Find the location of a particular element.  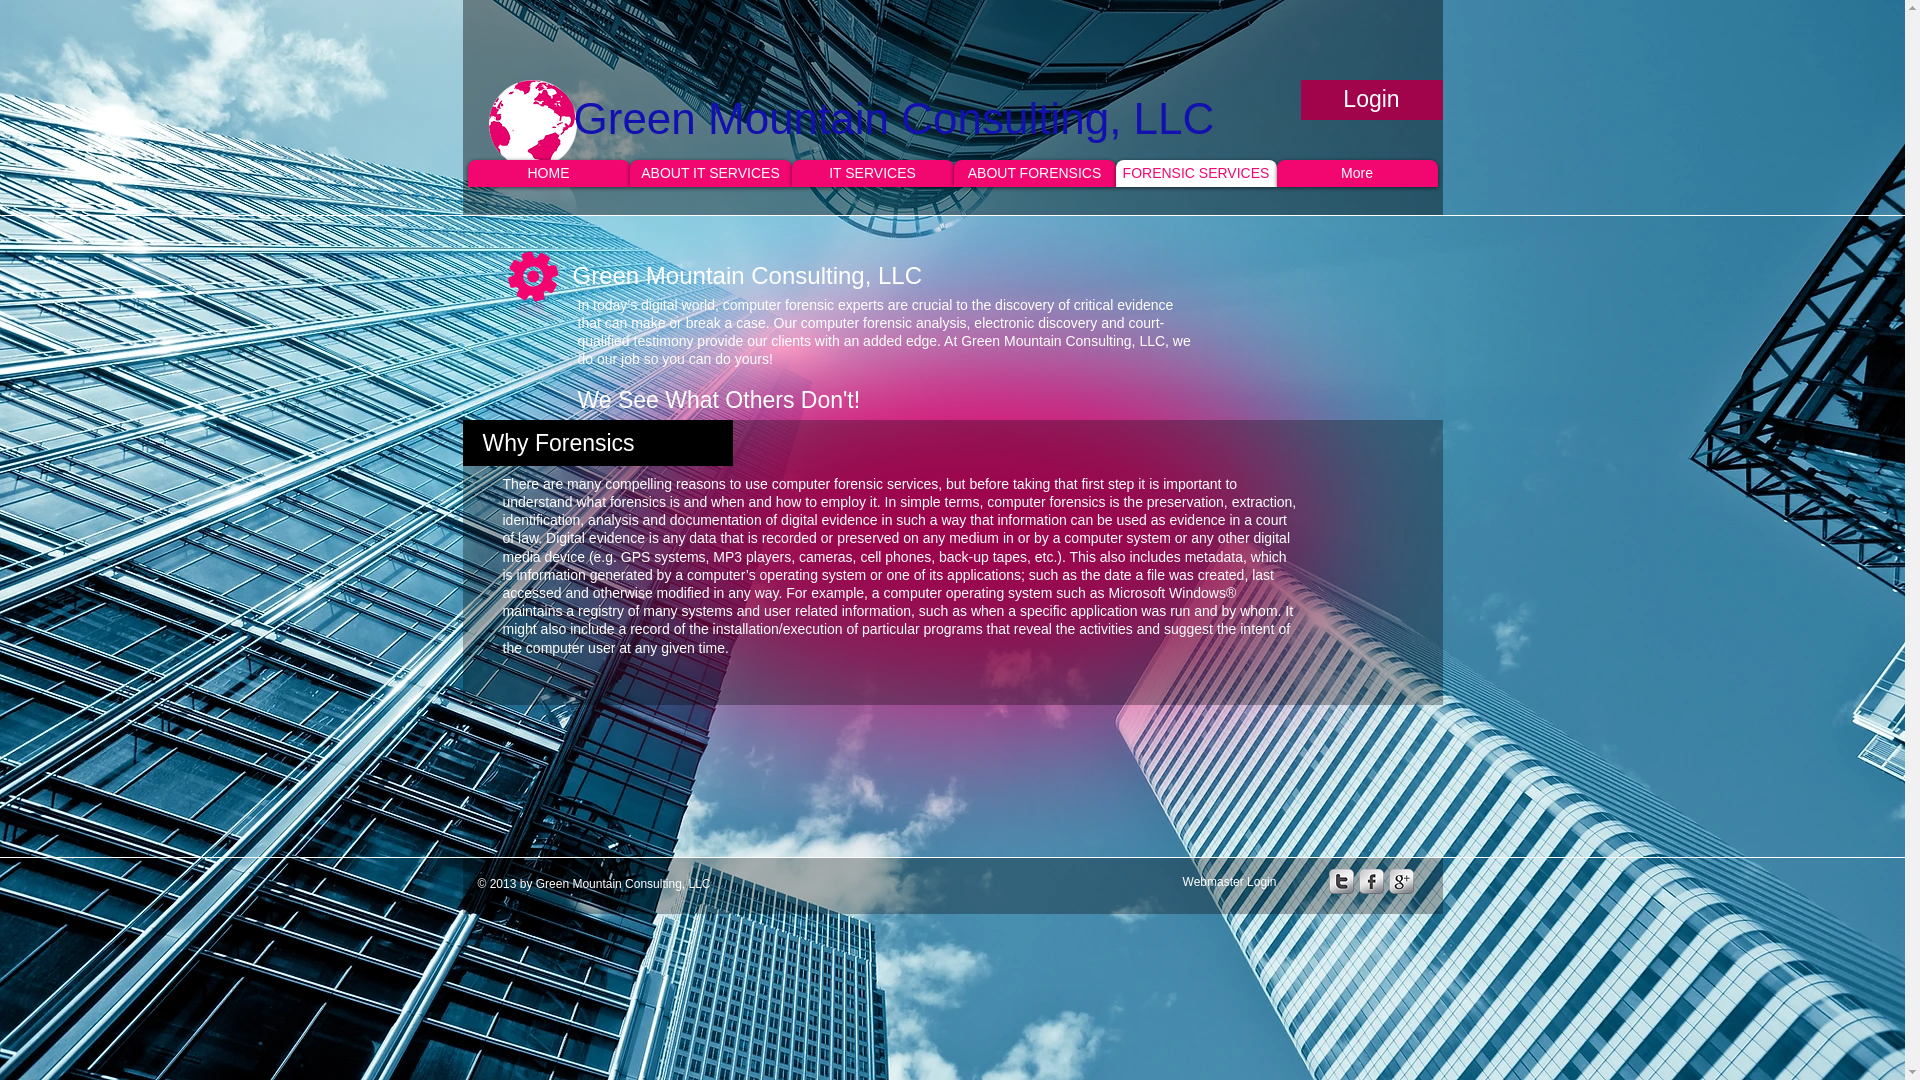

ABOUT FORENSICS is located at coordinates (1034, 172).